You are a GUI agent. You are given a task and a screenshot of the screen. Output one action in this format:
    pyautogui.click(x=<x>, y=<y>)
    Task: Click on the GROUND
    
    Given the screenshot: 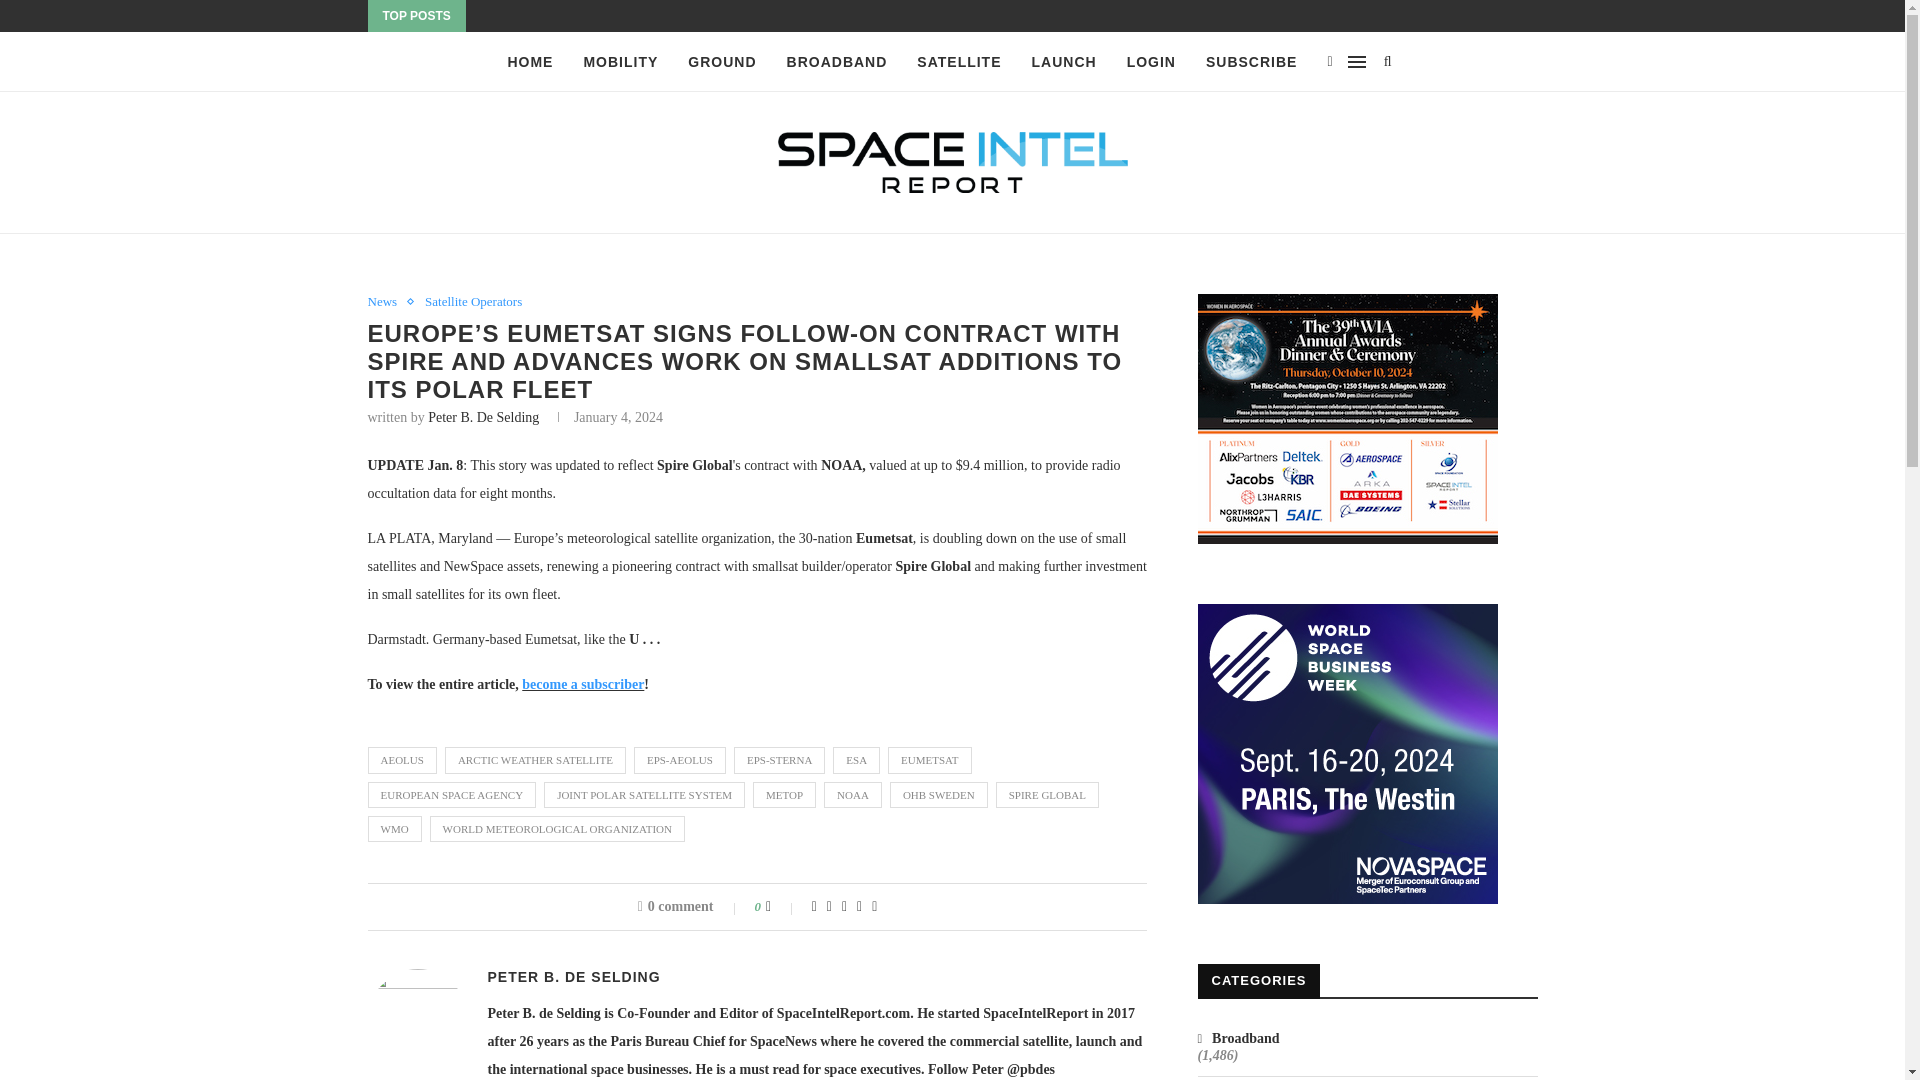 What is the action you would take?
    pyautogui.click(x=722, y=62)
    